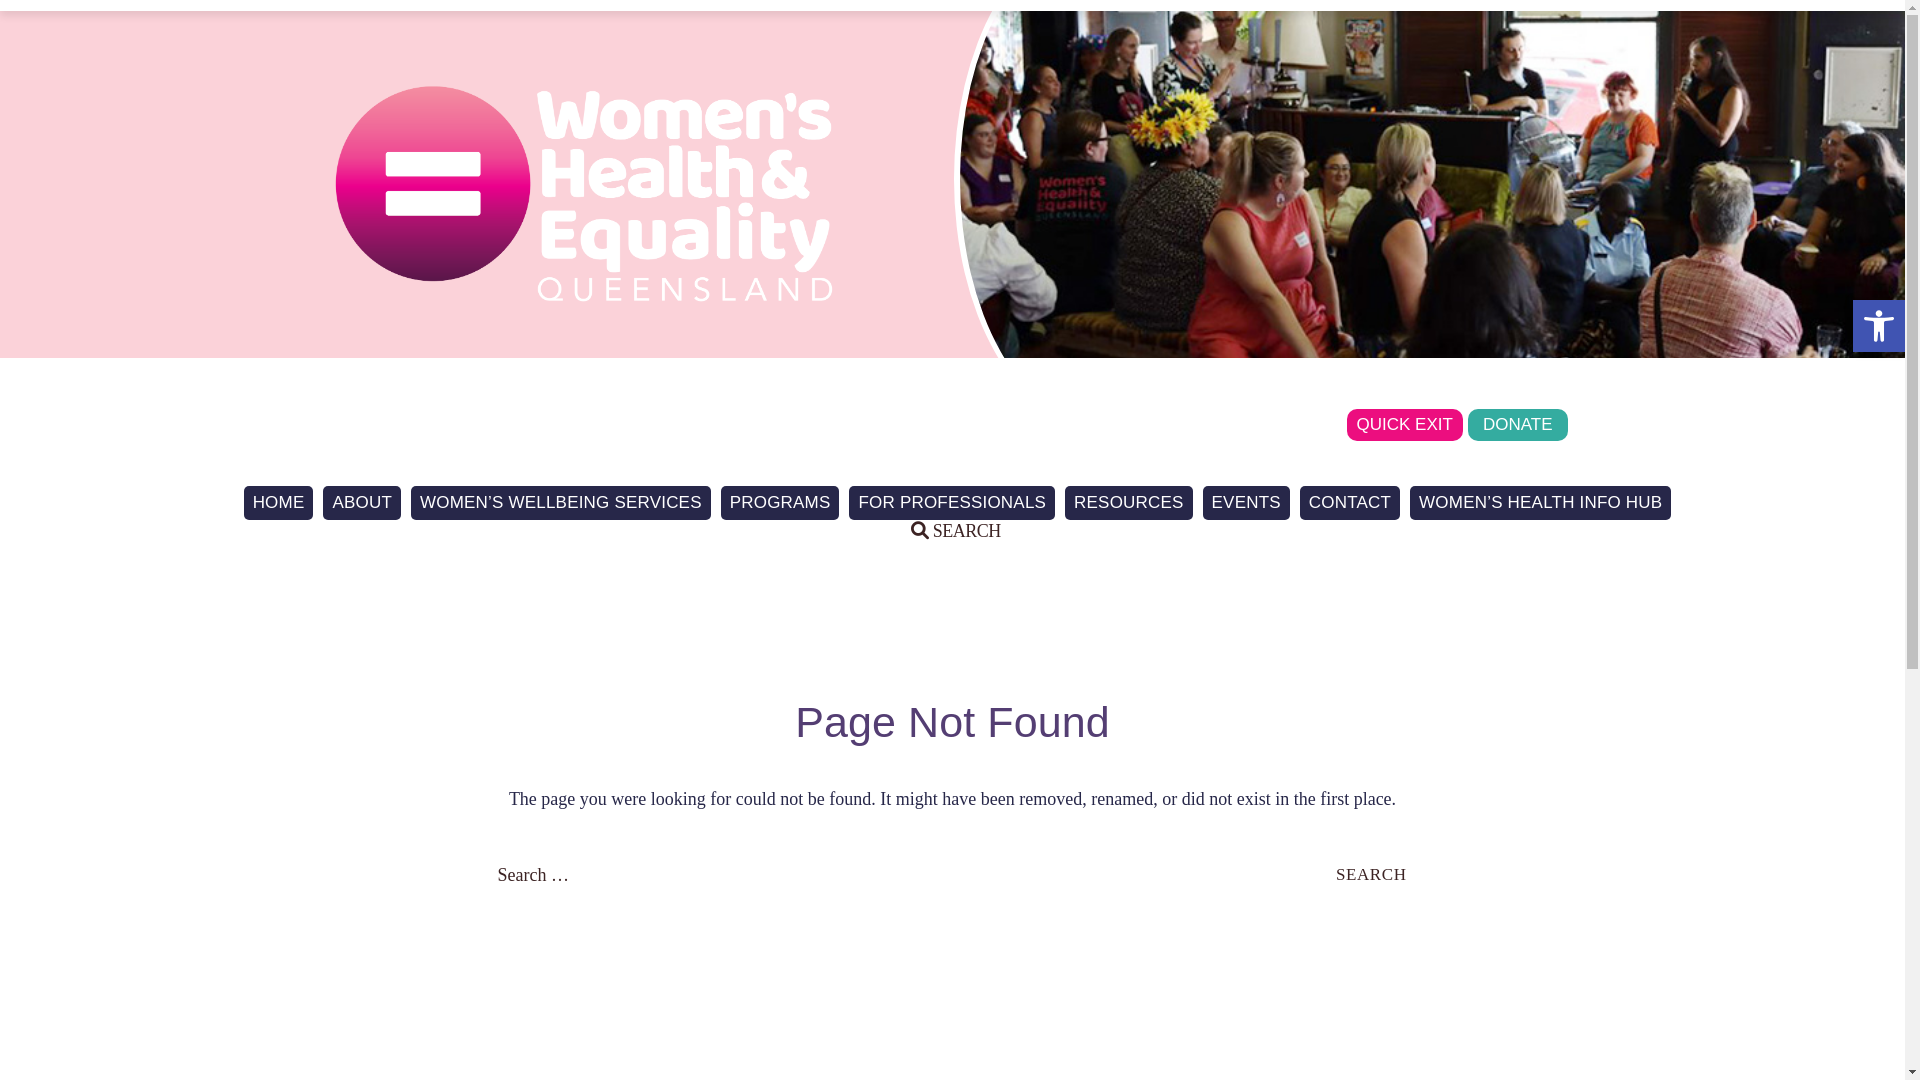 Image resolution: width=1920 pixels, height=1080 pixels. What do you see at coordinates (1405, 425) in the screenshot?
I see `QUICK EXIT` at bounding box center [1405, 425].